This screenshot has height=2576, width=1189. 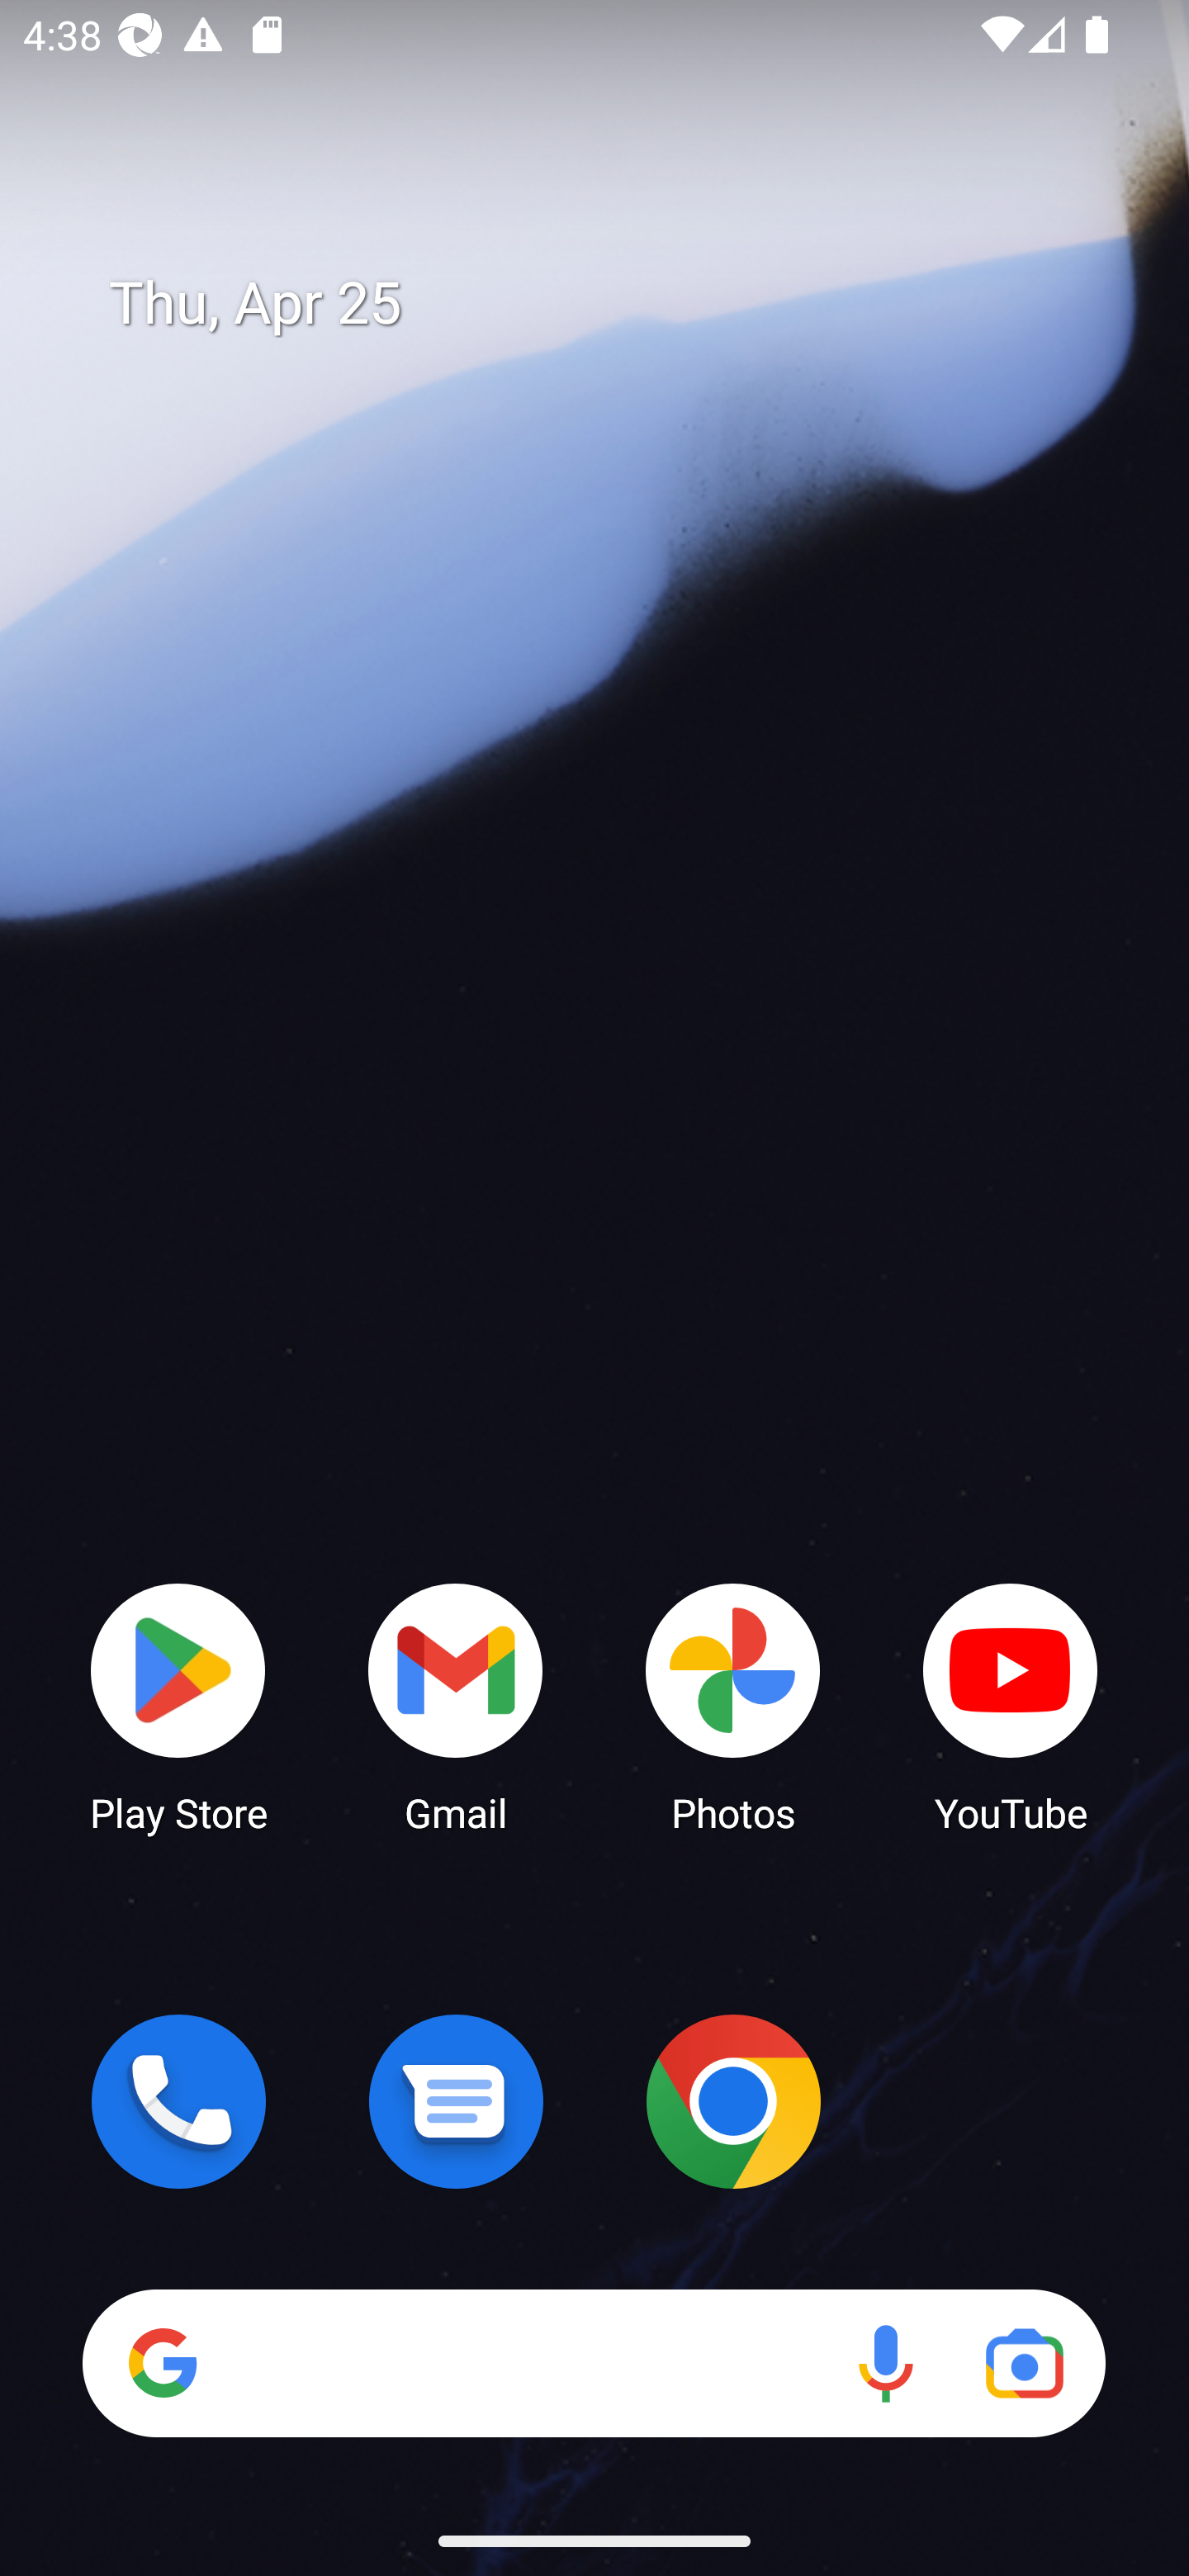 What do you see at coordinates (456, 1706) in the screenshot?
I see `Gmail` at bounding box center [456, 1706].